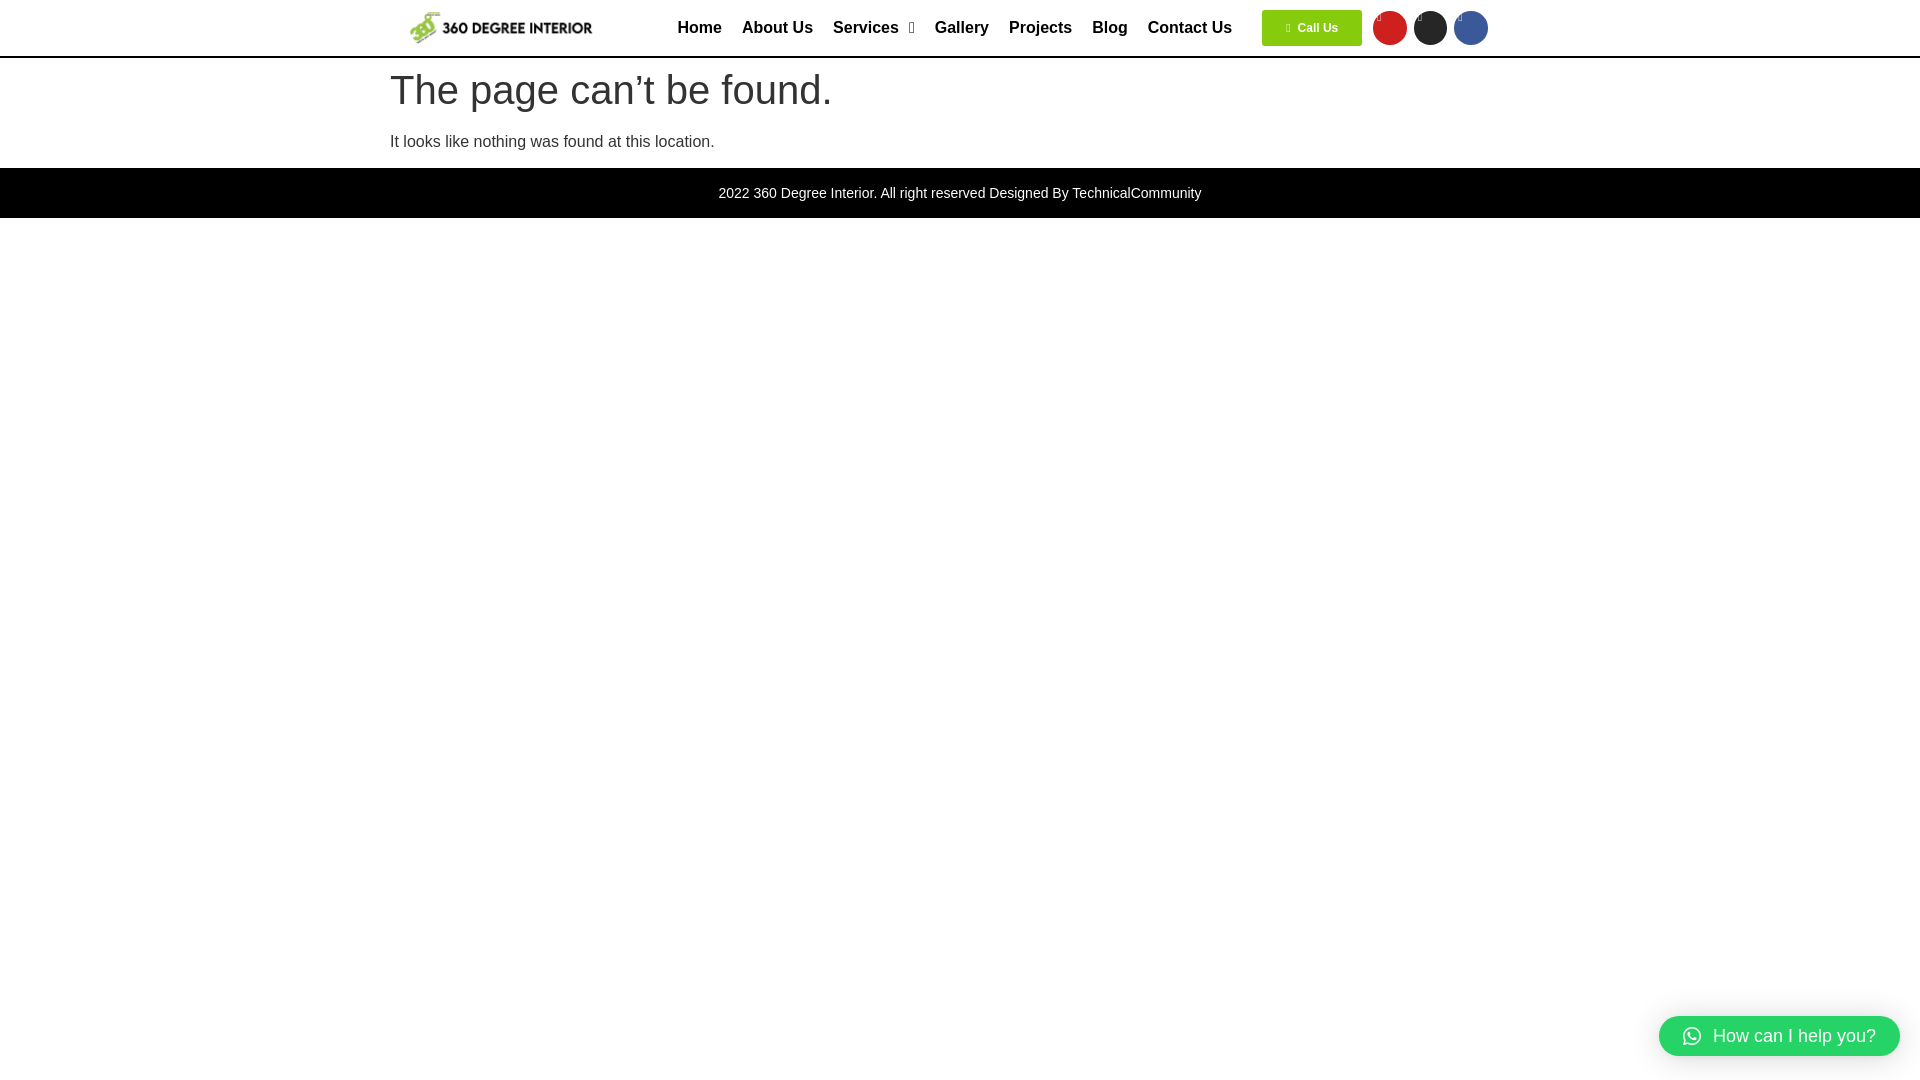  What do you see at coordinates (962, 28) in the screenshot?
I see `Gallery` at bounding box center [962, 28].